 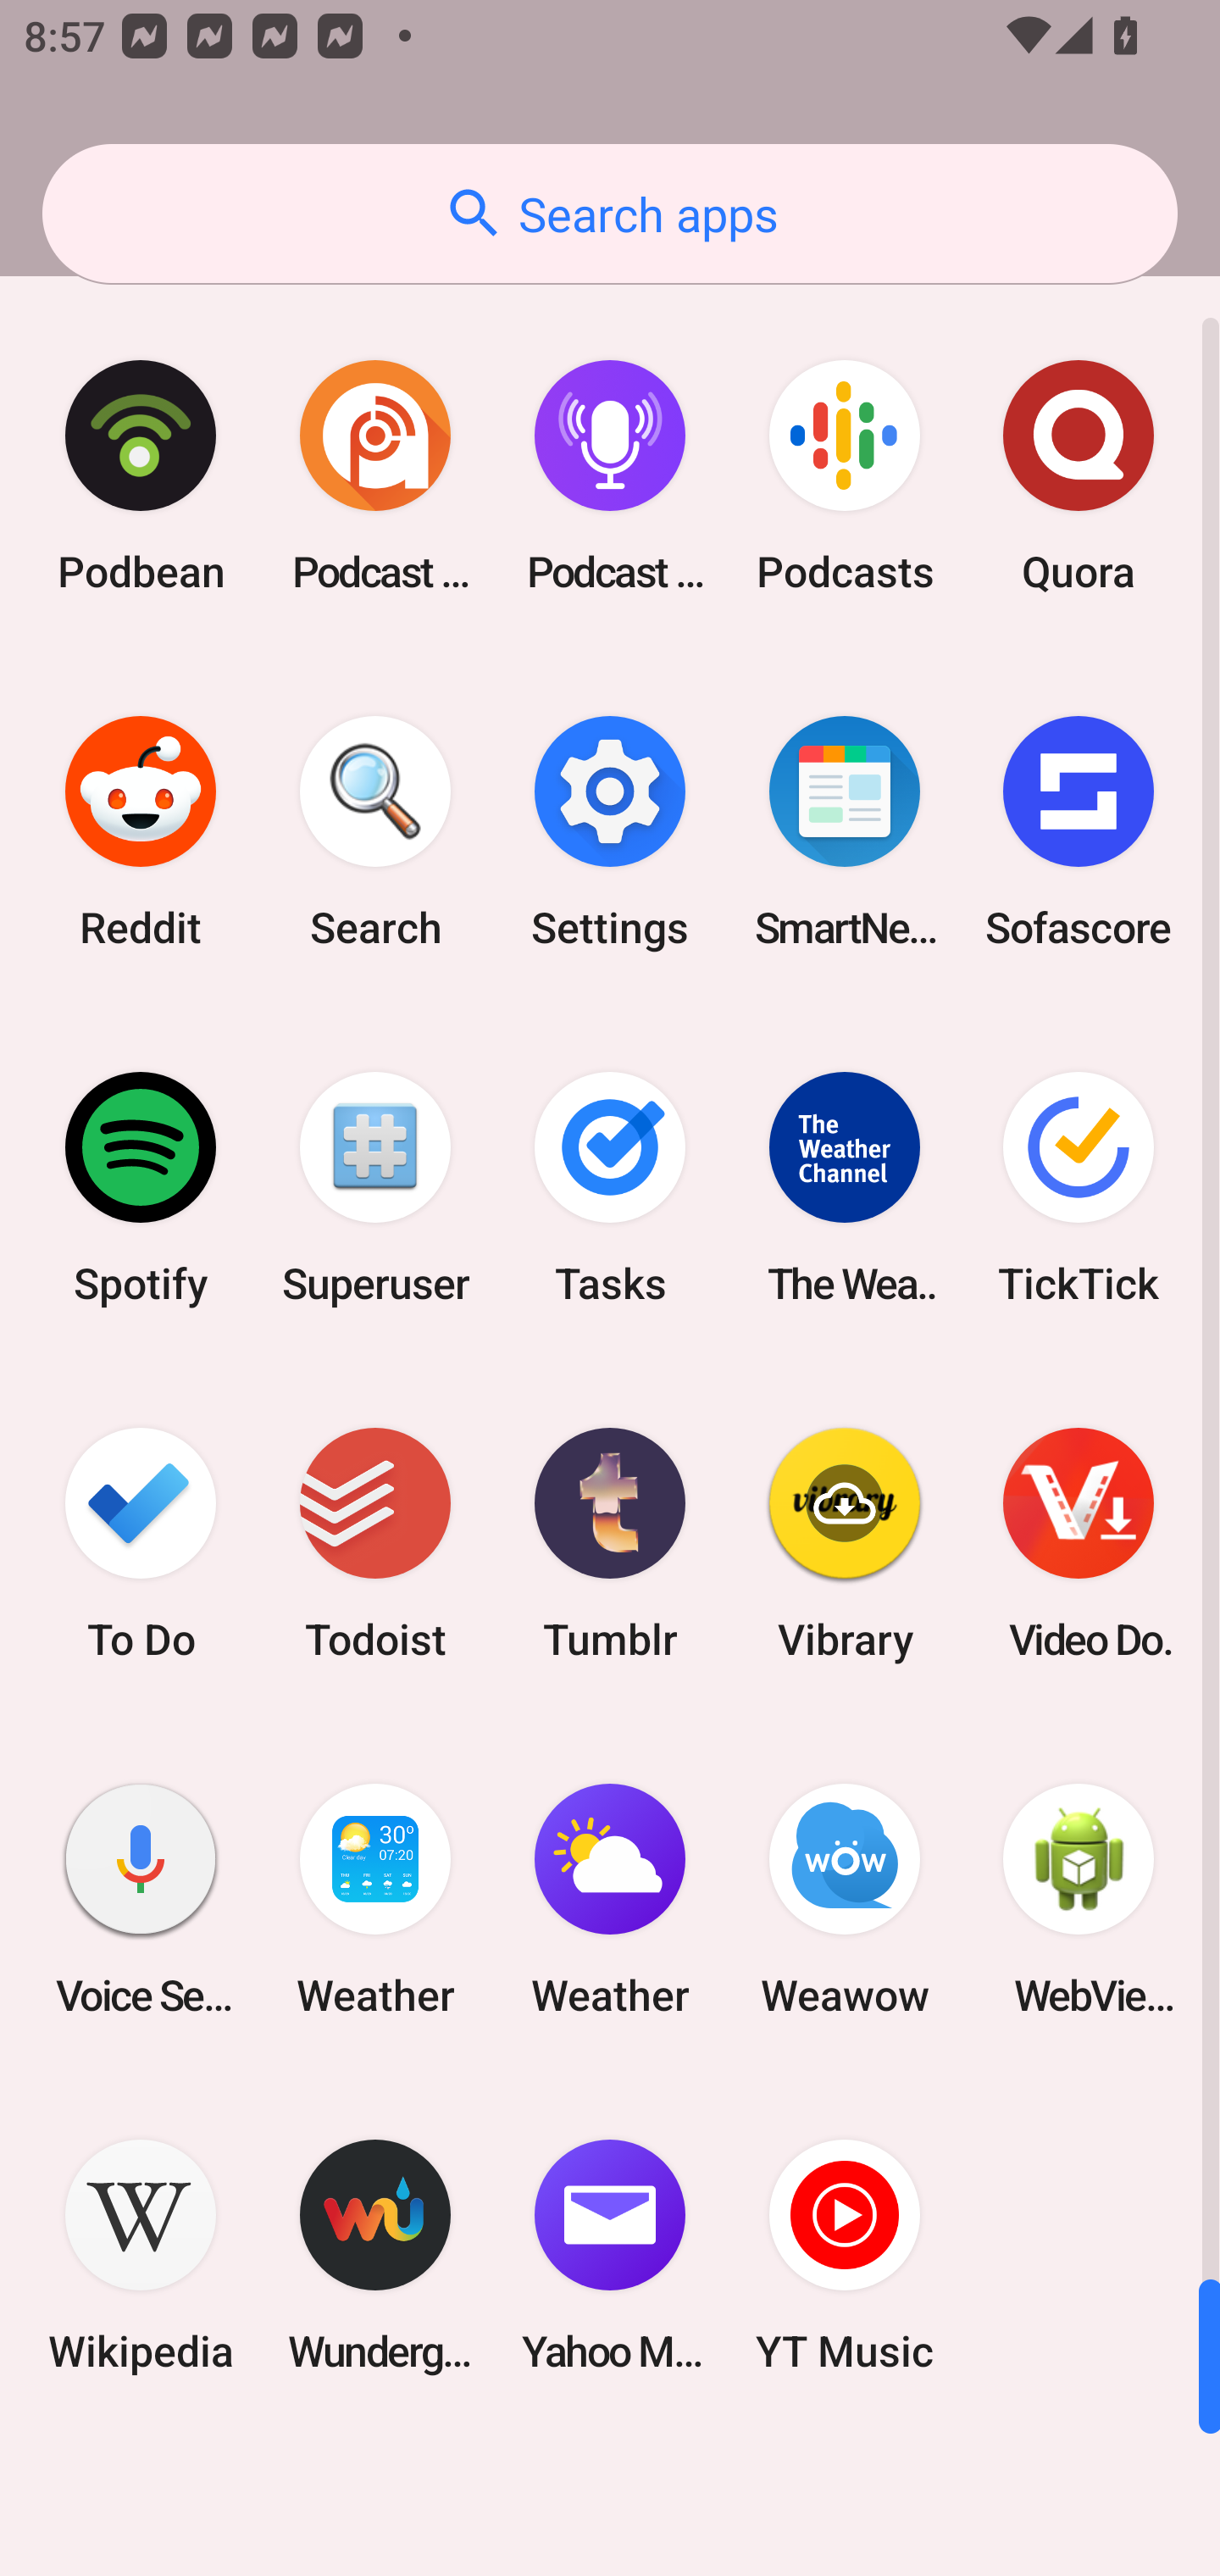 I want to click on Podbean, so click(x=141, y=476).